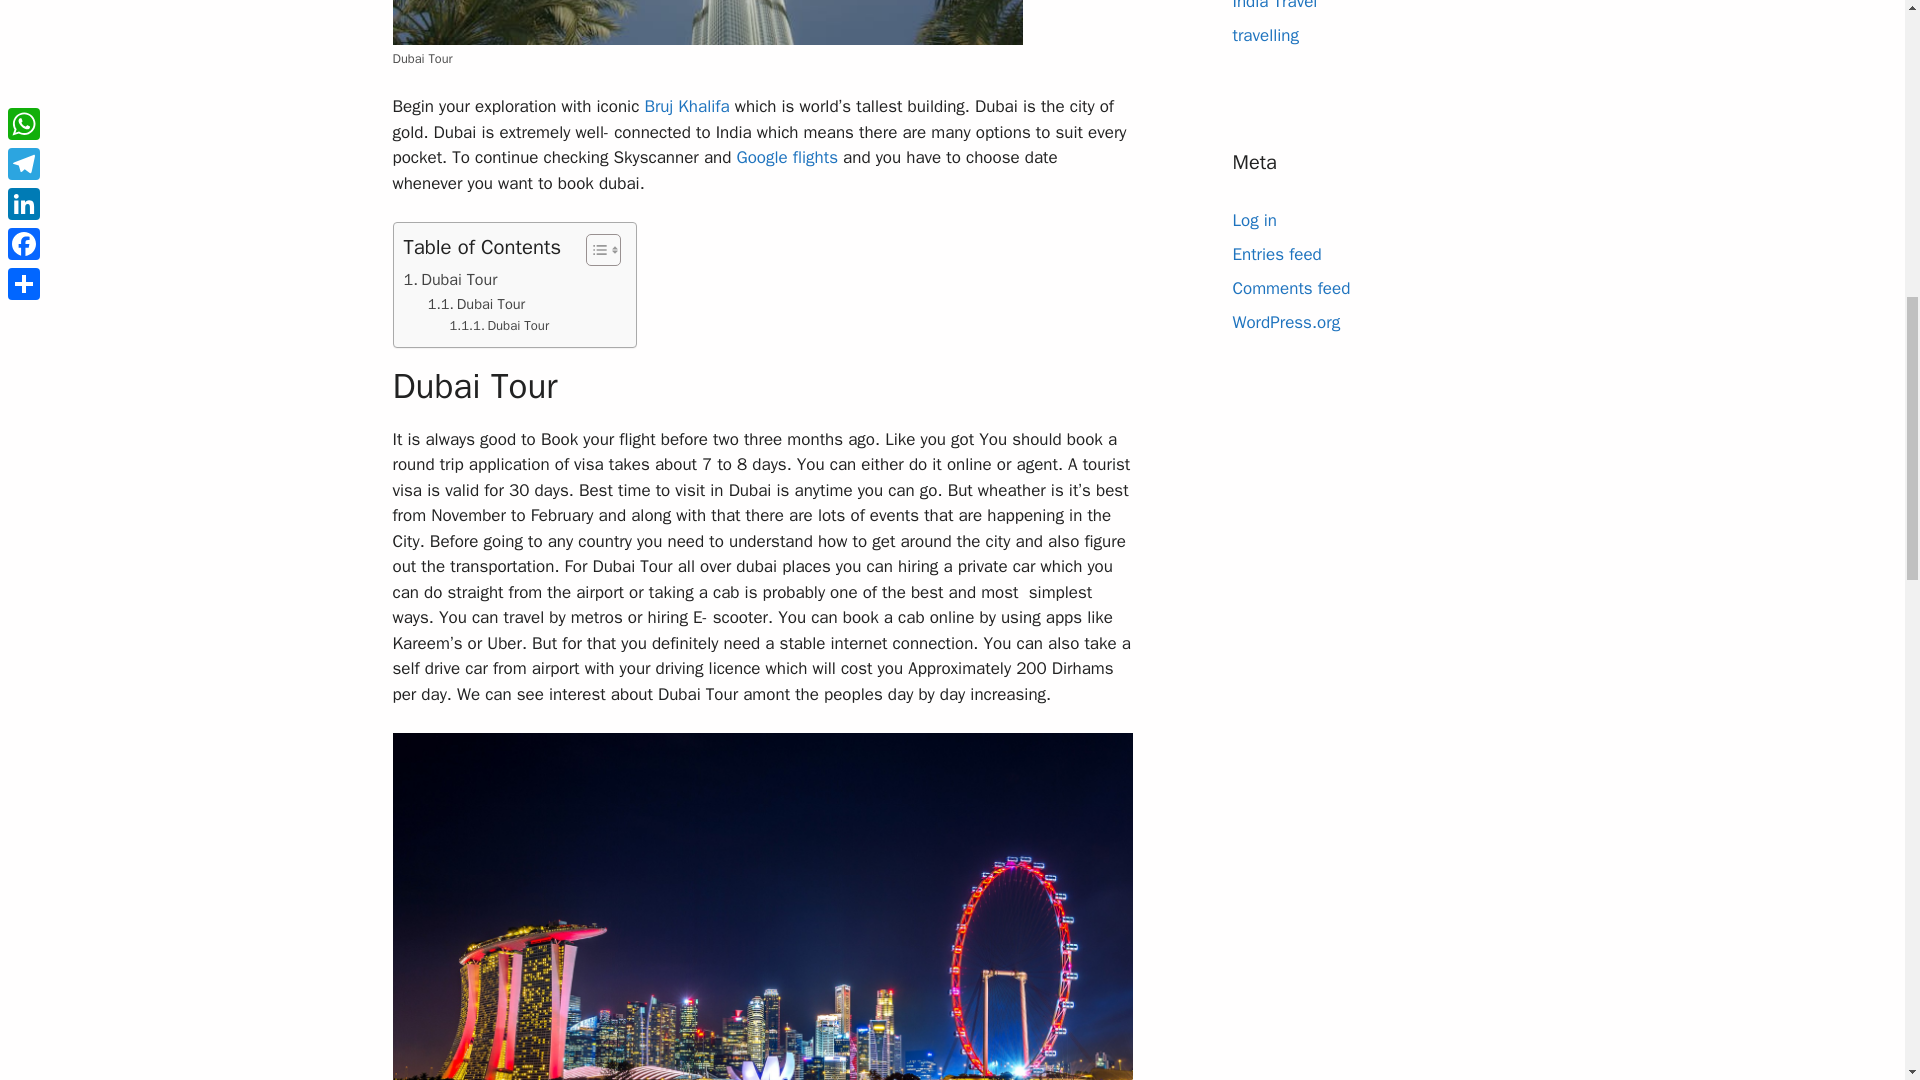  I want to click on India Travel, so click(1274, 5).